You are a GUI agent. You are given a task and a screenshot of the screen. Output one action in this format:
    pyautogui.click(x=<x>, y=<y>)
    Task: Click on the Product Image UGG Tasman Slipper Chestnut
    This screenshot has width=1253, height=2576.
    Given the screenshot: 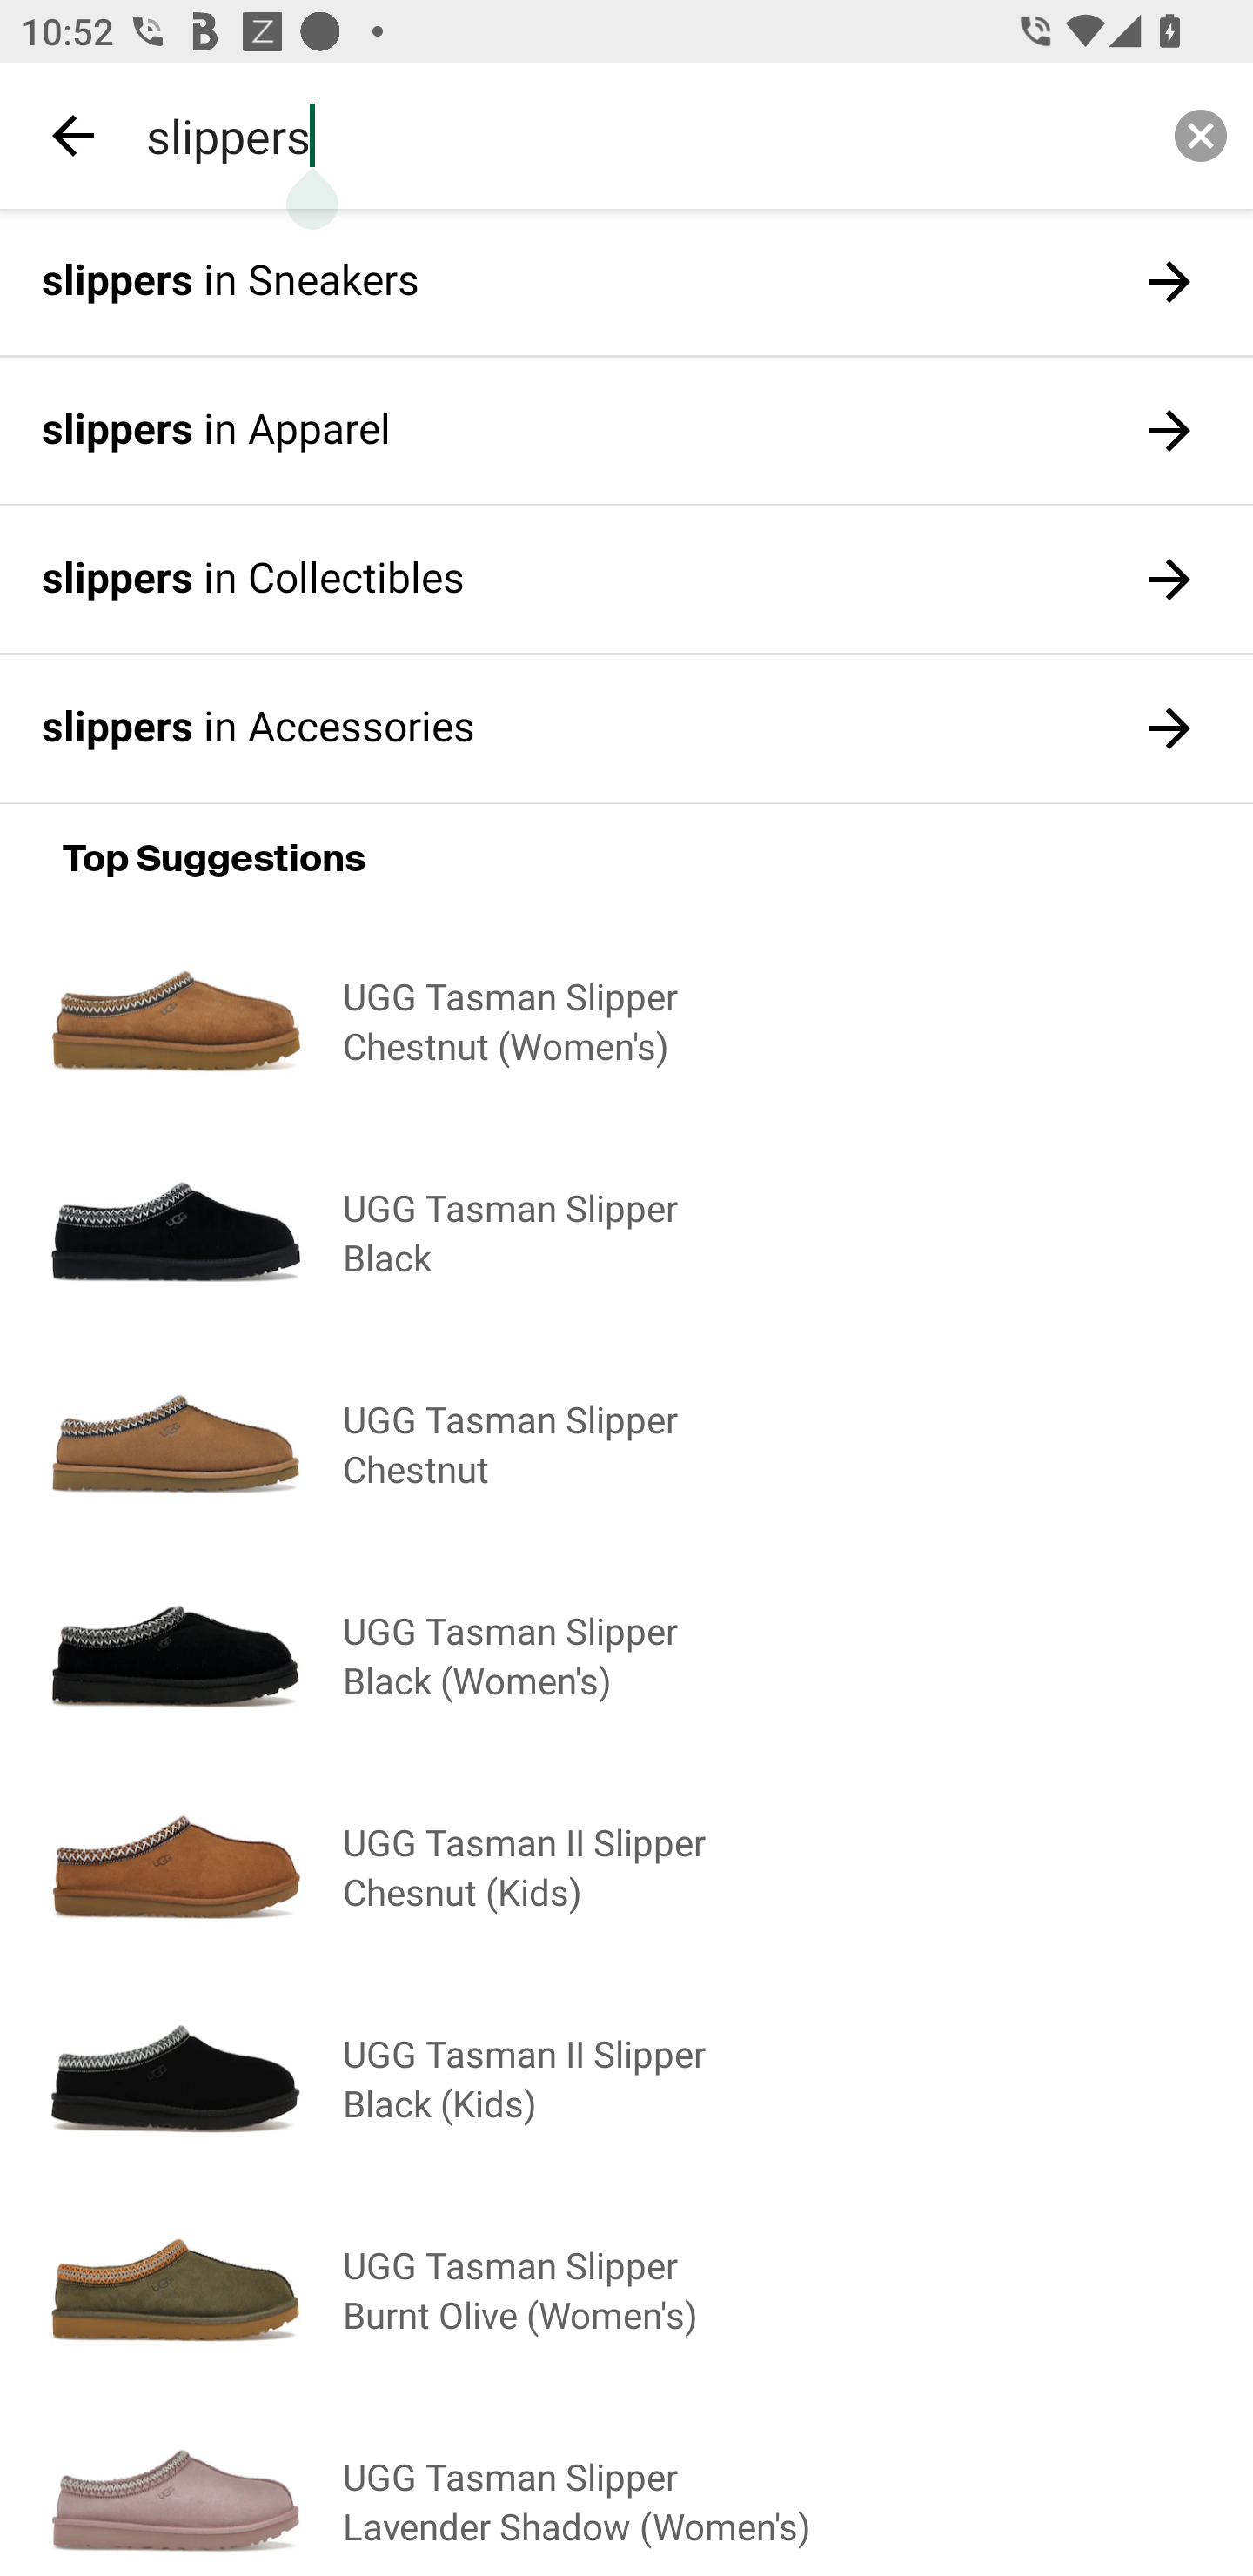 What is the action you would take?
    pyautogui.click(x=626, y=1443)
    